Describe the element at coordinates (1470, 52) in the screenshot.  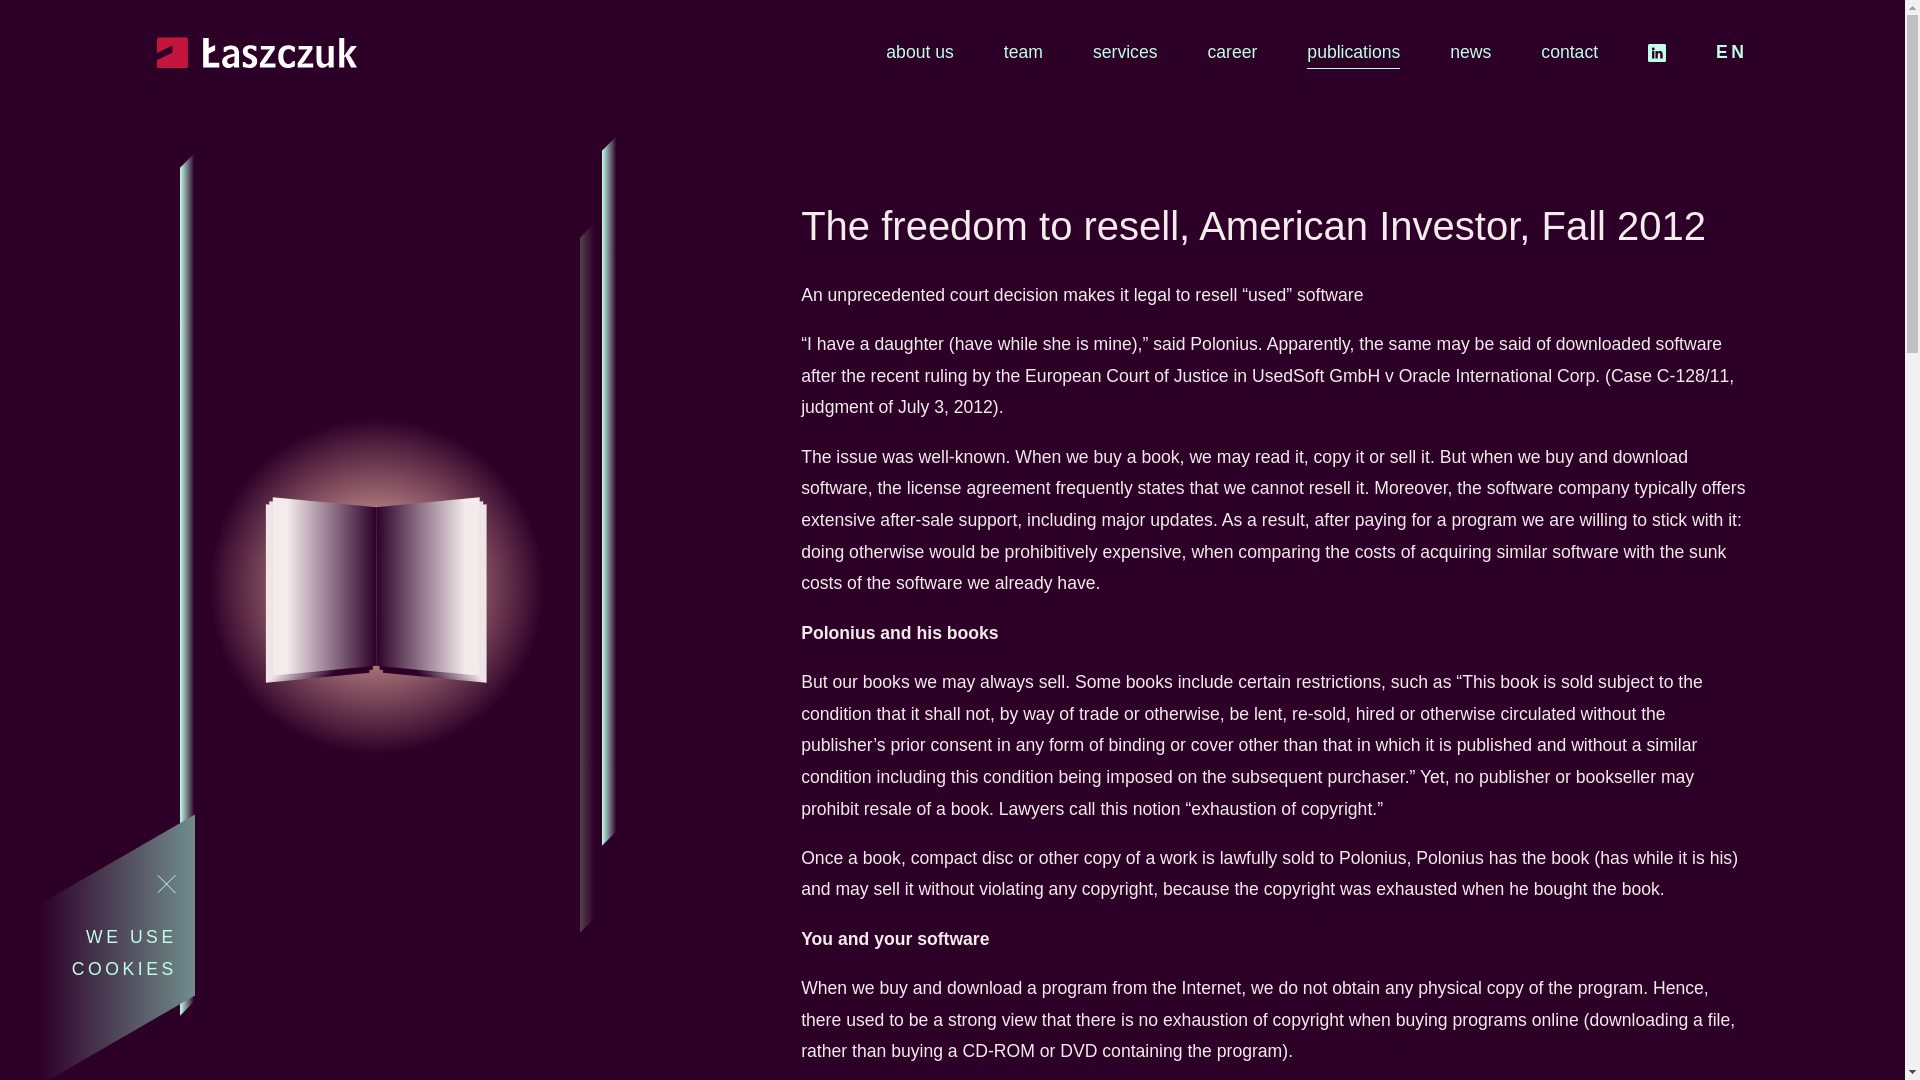
I see `news` at that location.